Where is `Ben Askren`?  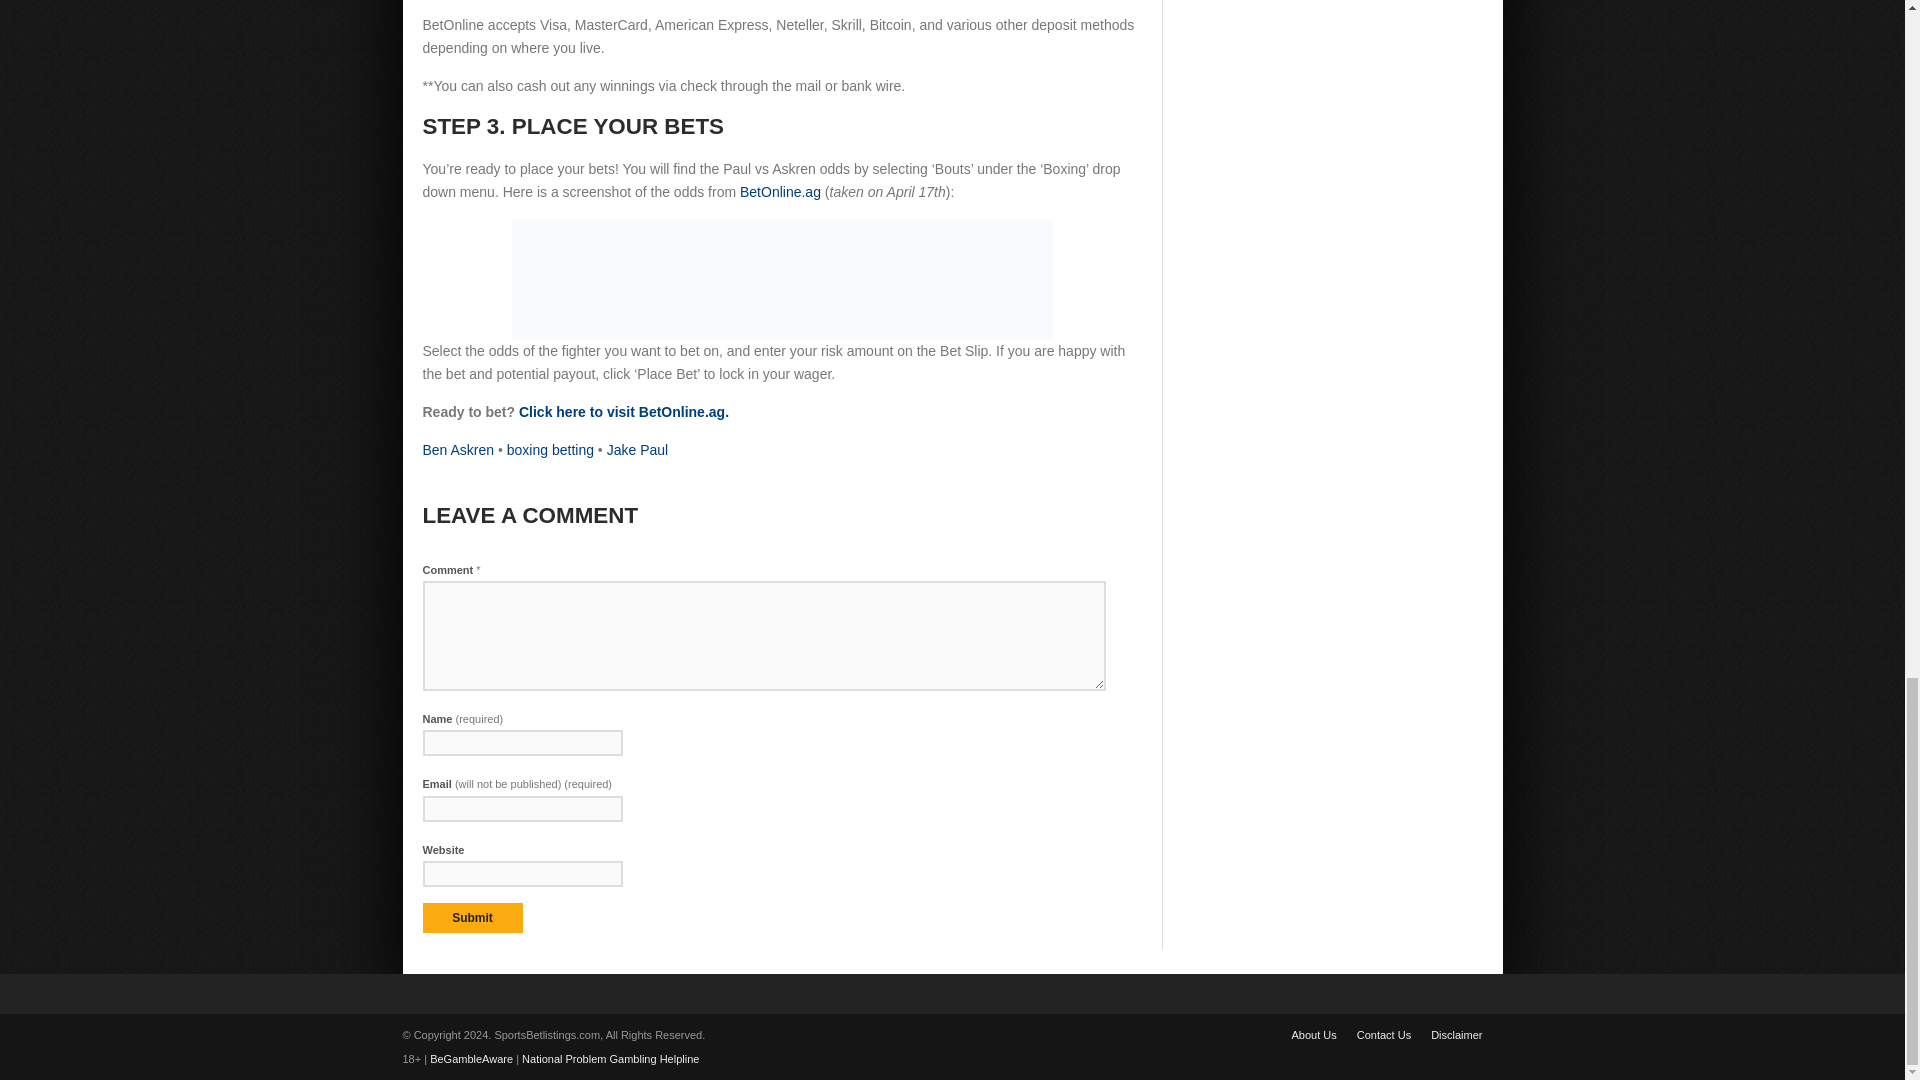 Ben Askren is located at coordinates (458, 449).